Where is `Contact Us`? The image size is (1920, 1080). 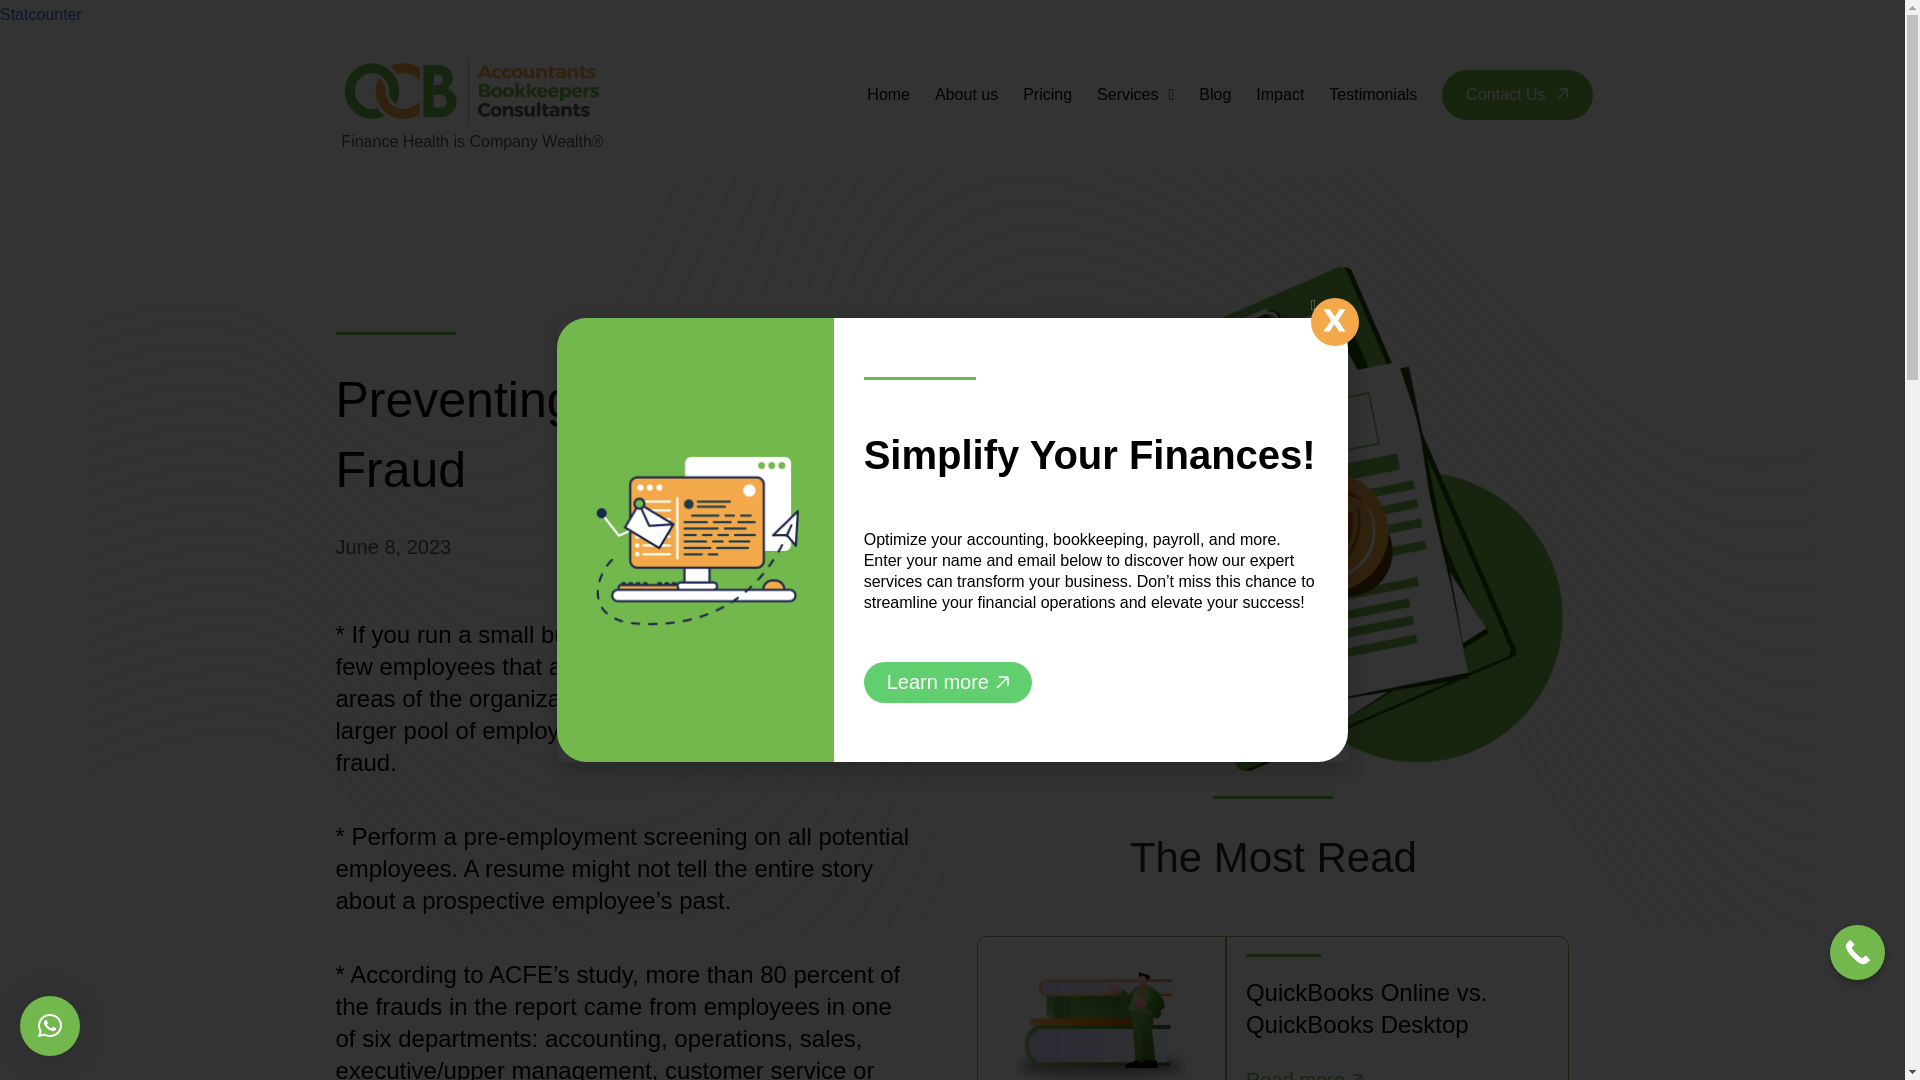
Contact Us is located at coordinates (1516, 94).